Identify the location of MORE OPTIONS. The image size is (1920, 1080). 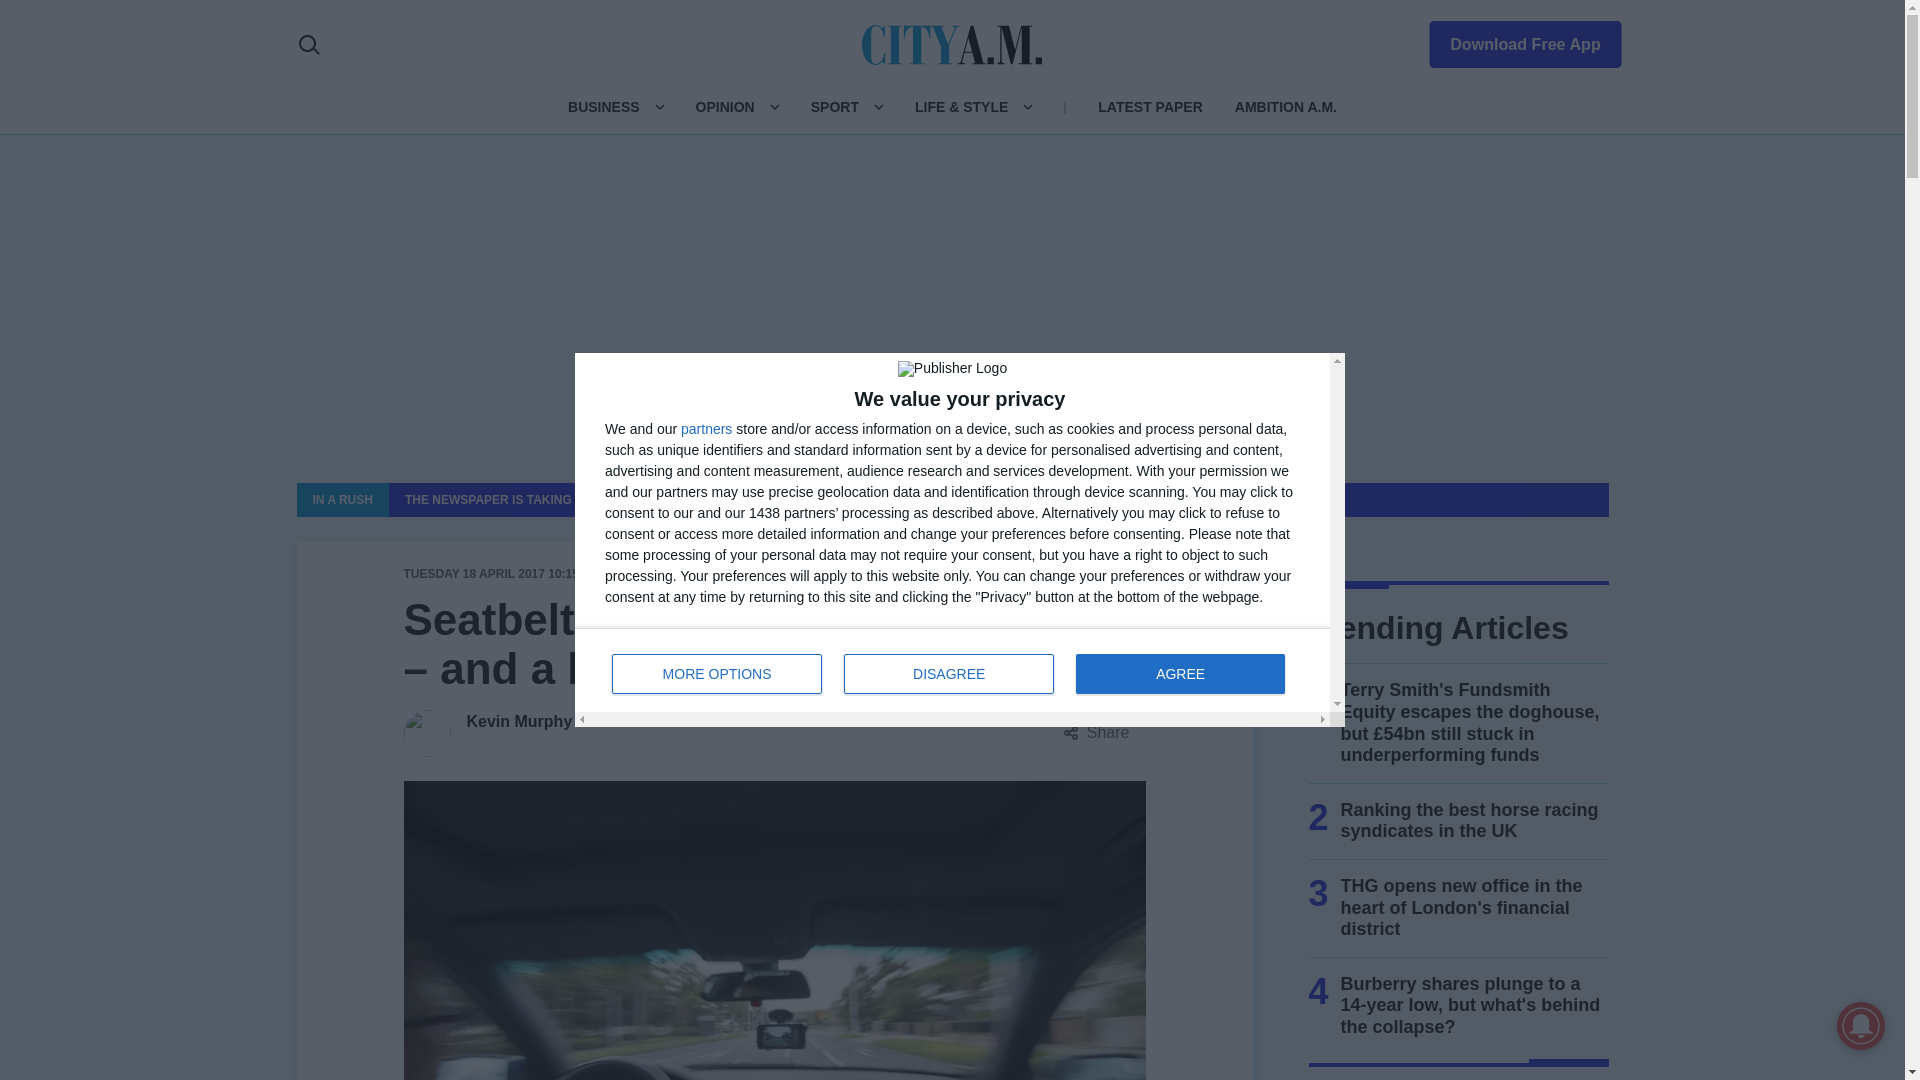
(716, 674).